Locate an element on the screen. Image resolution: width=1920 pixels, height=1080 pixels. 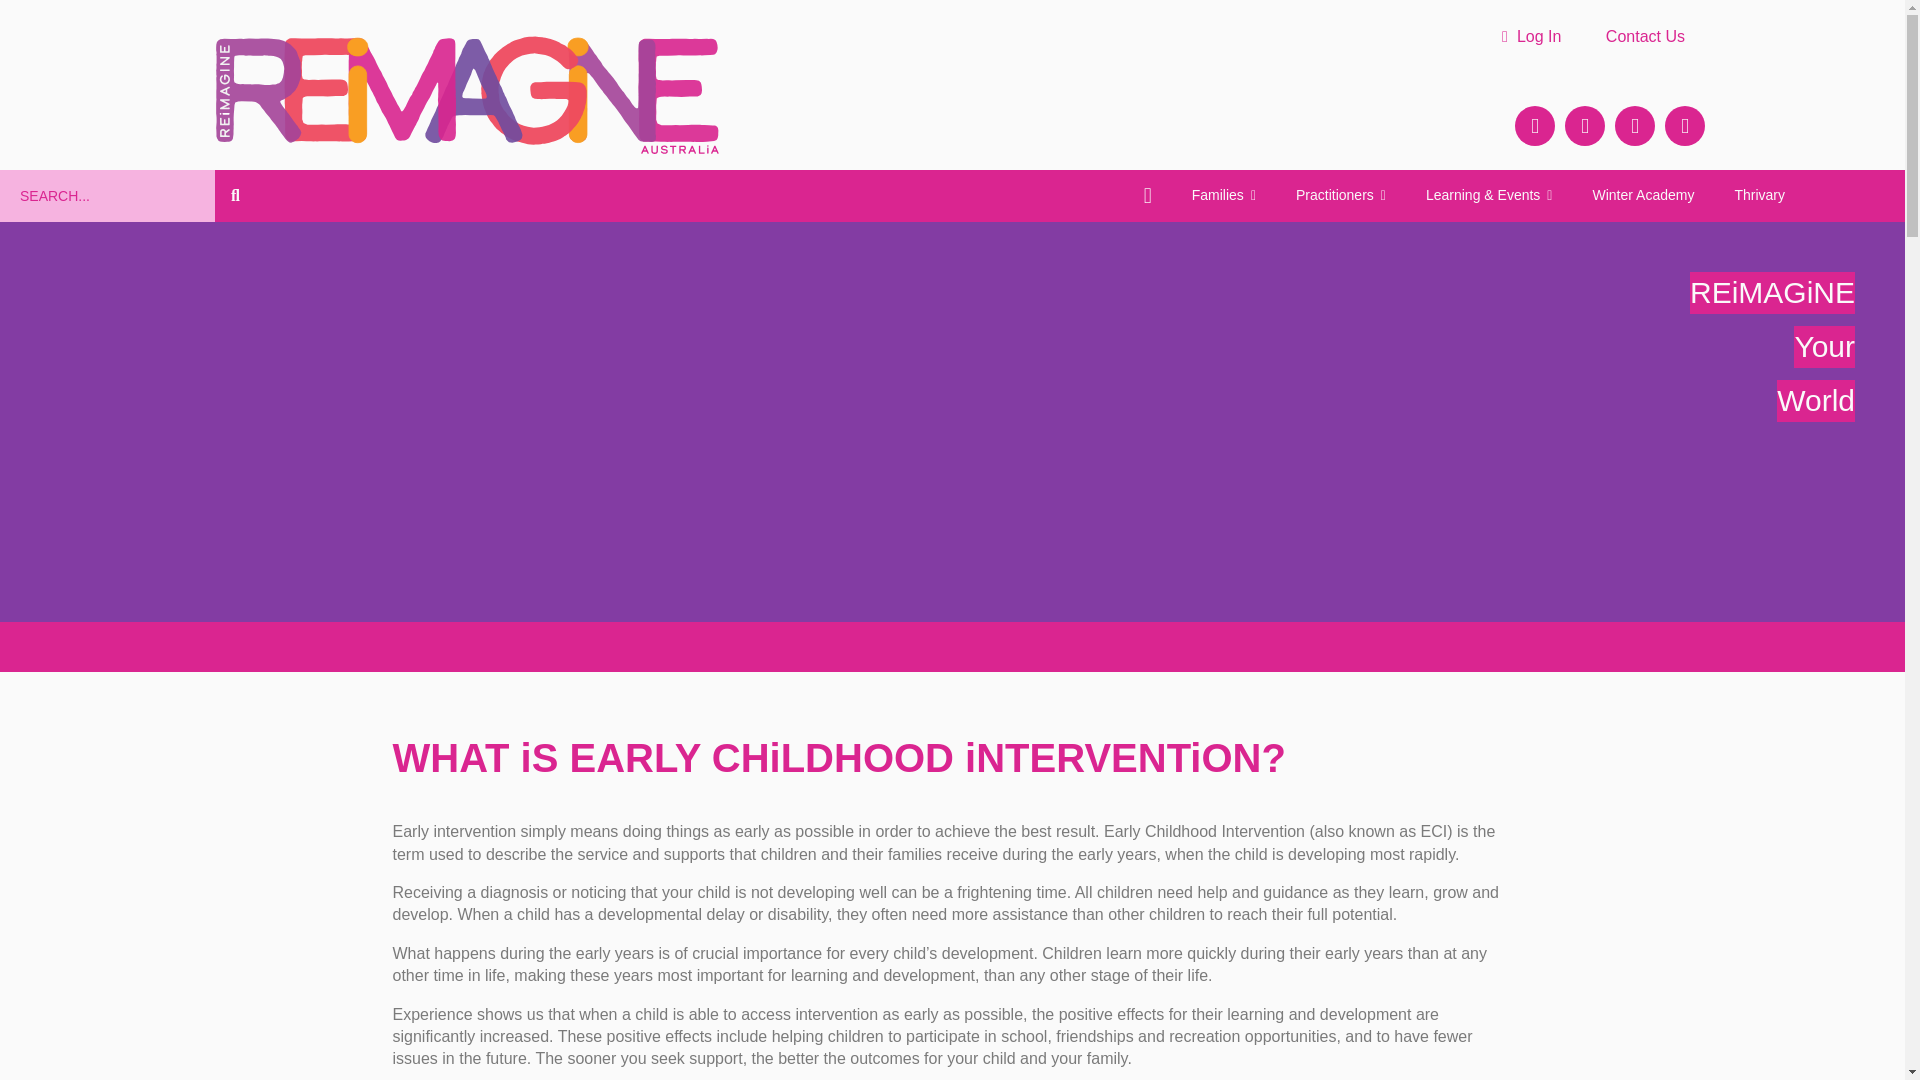
Practitioners is located at coordinates (1340, 196).